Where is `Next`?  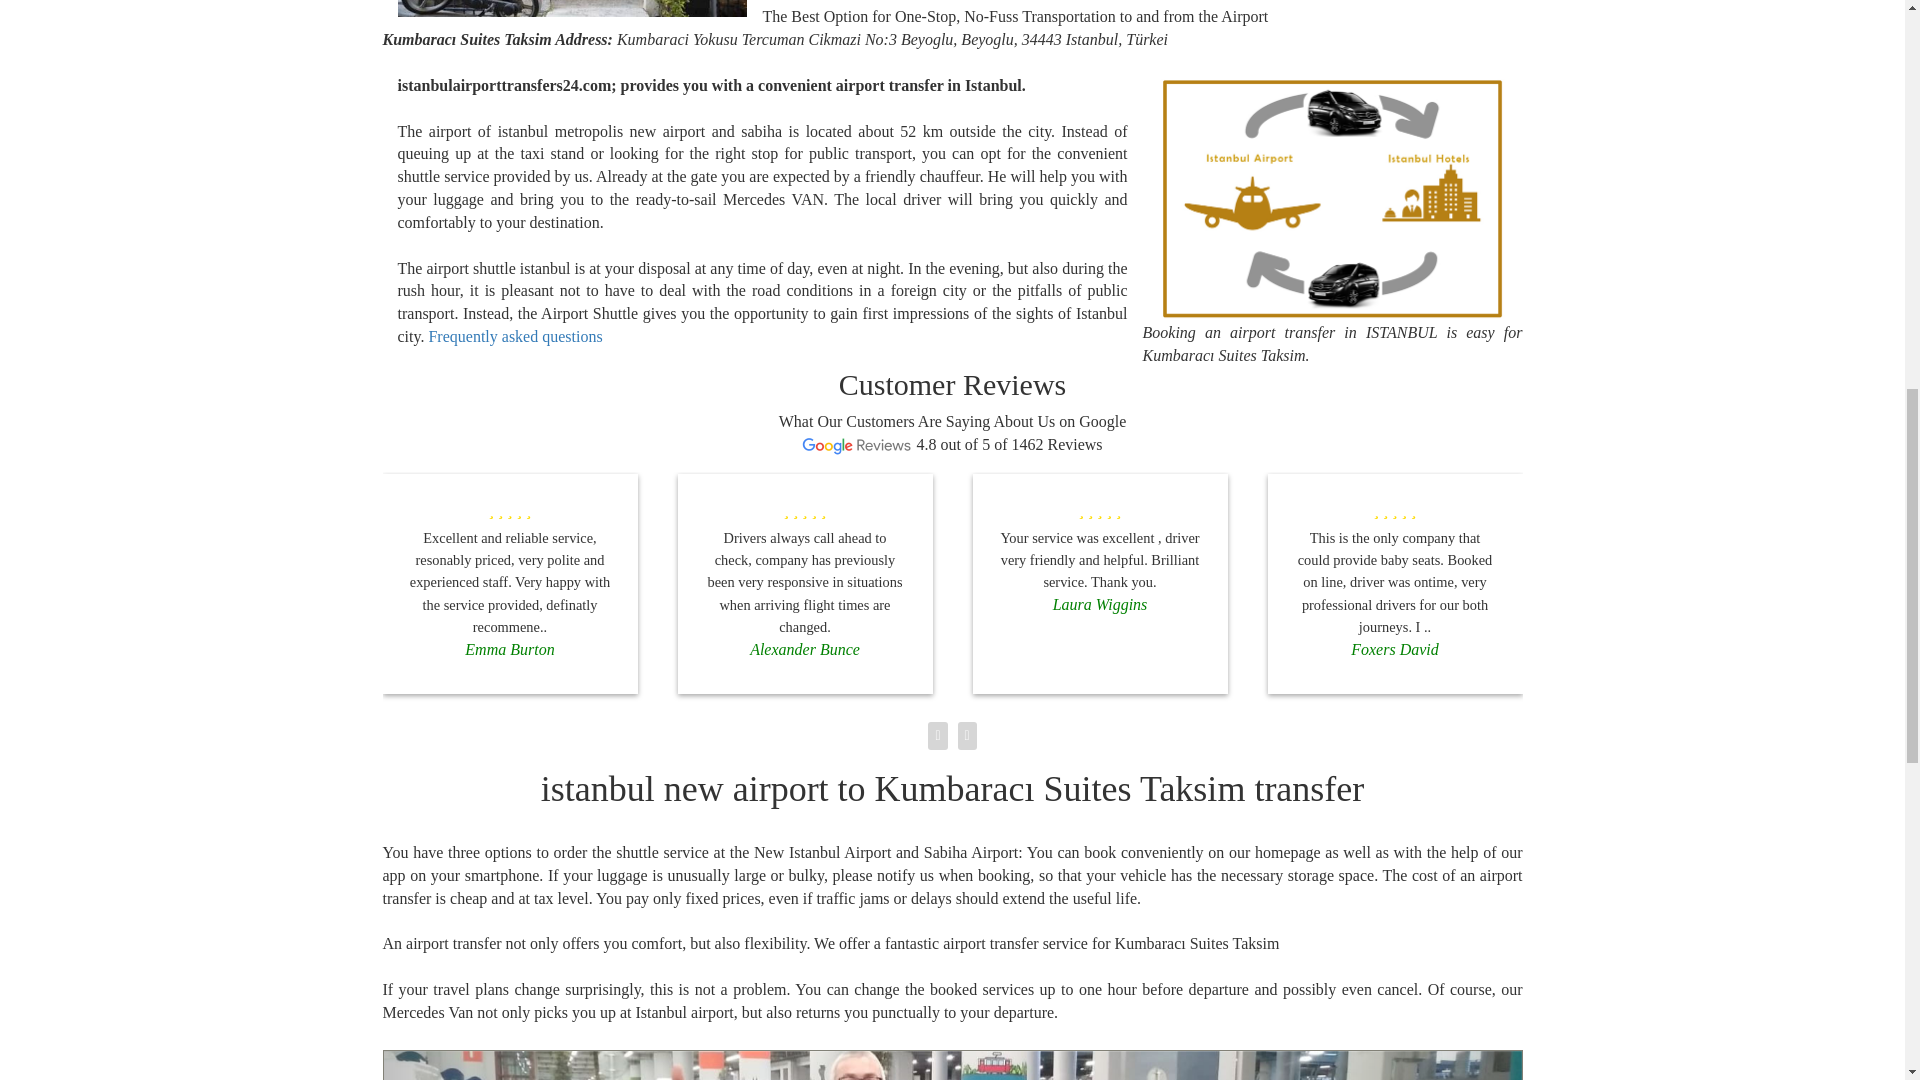 Next is located at coordinates (1436, 1065).